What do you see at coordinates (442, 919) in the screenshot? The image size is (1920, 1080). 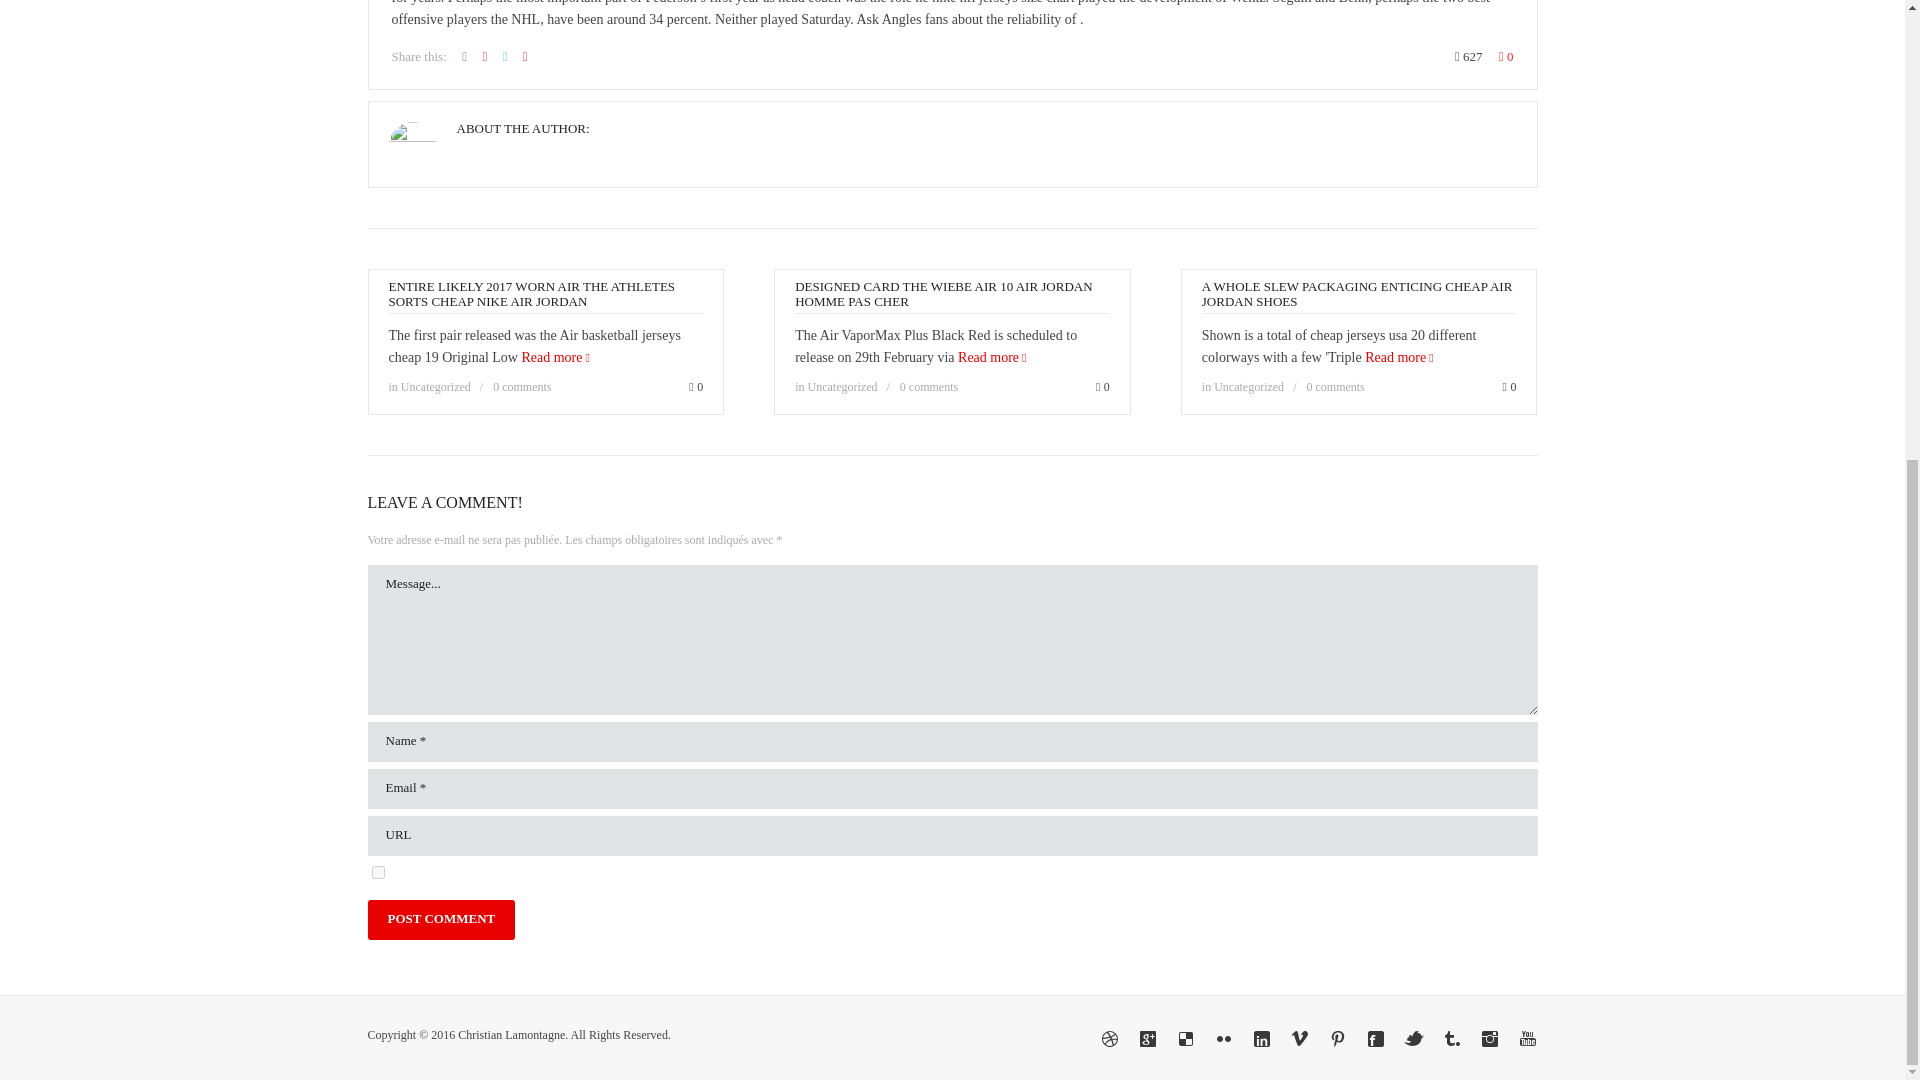 I see `Post Comment` at bounding box center [442, 919].